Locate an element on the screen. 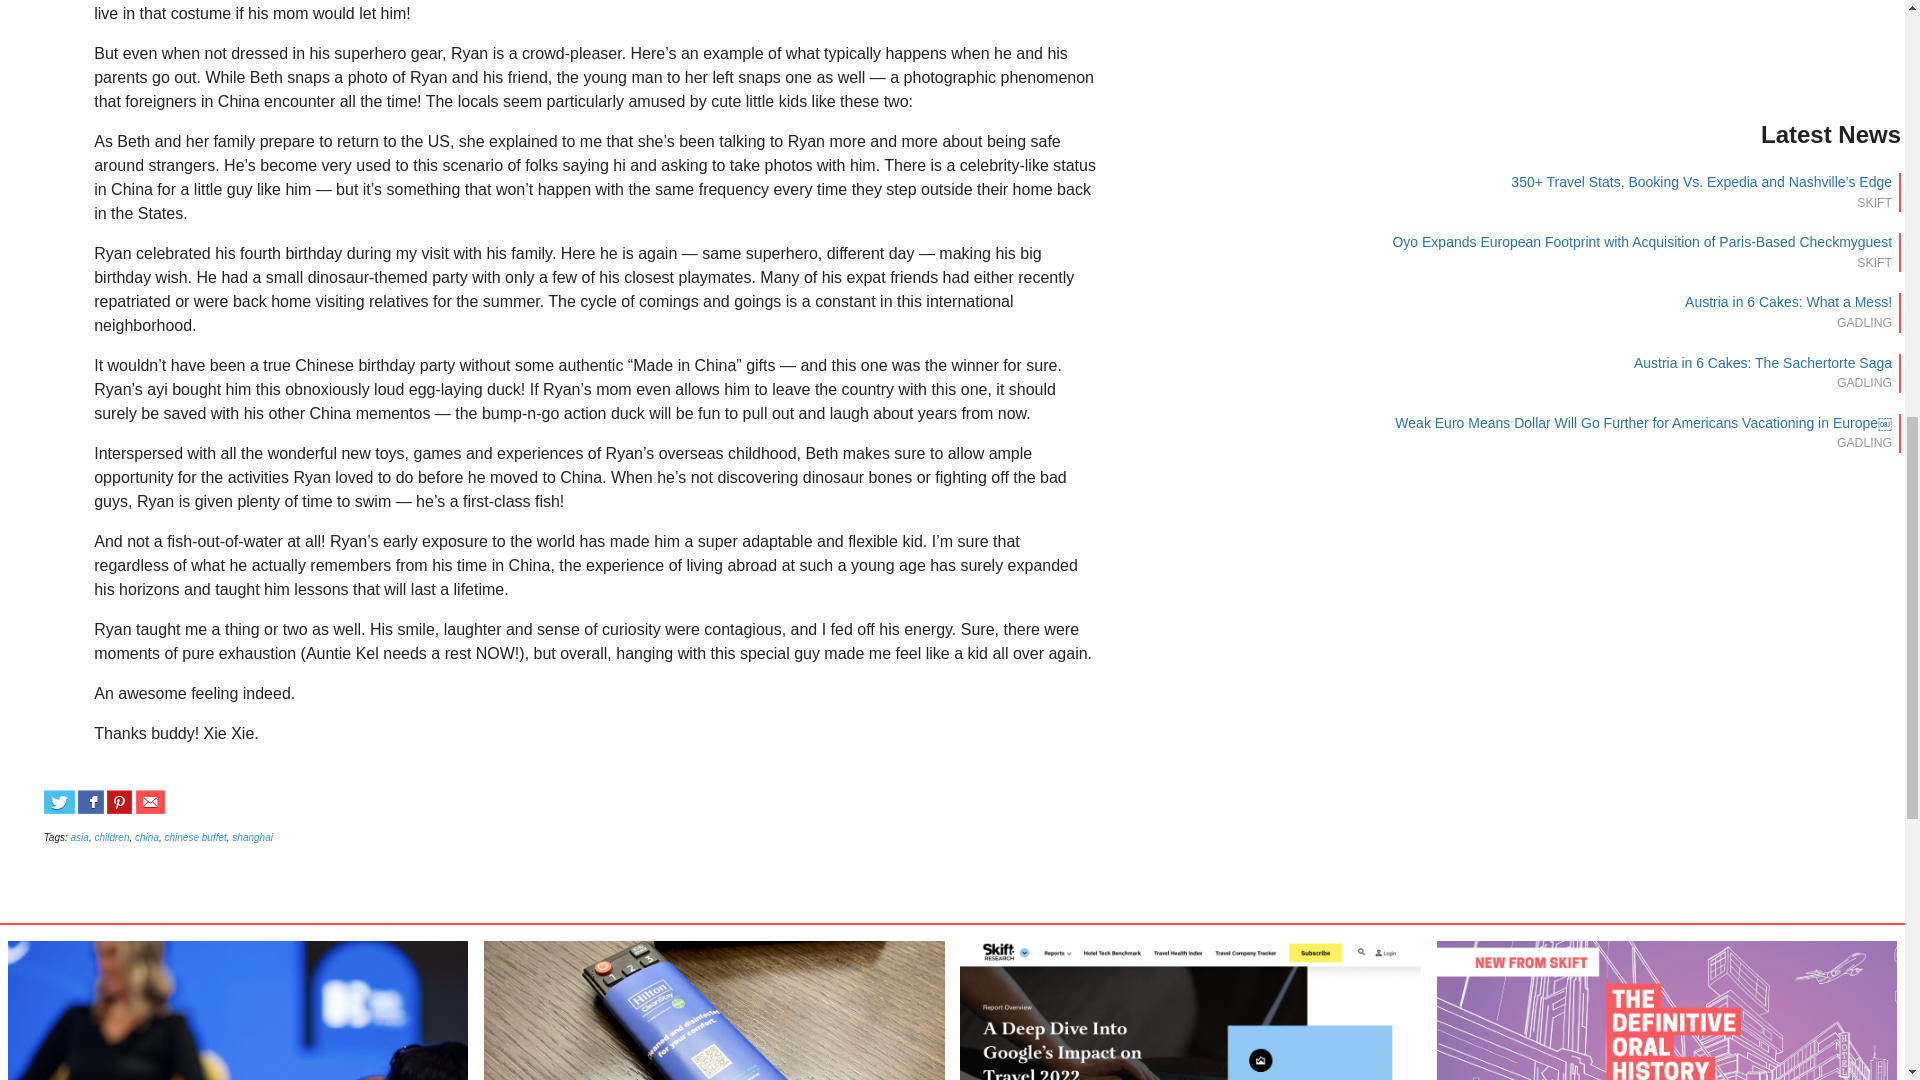 The width and height of the screenshot is (1920, 1080). Share via email is located at coordinates (150, 802).